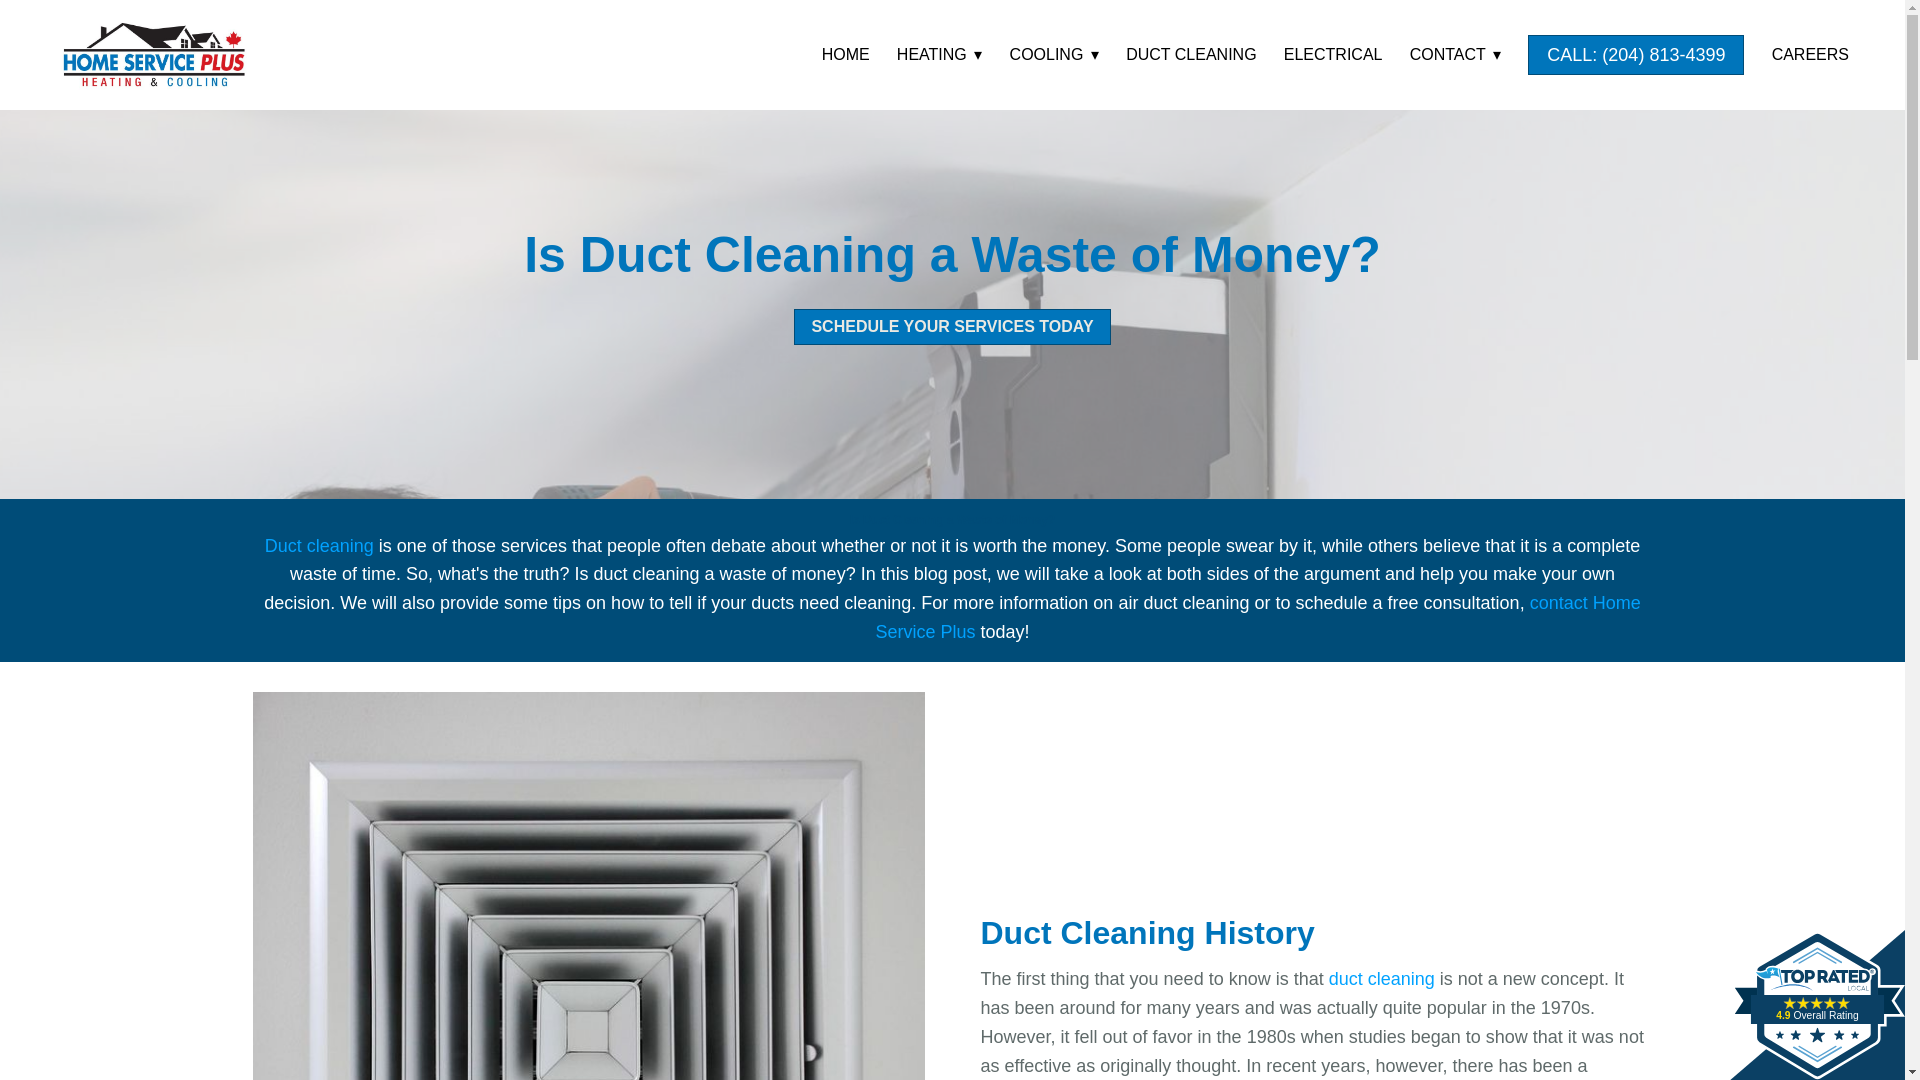 This screenshot has height=1080, width=1920. What do you see at coordinates (1381, 978) in the screenshot?
I see `duct cleaning` at bounding box center [1381, 978].